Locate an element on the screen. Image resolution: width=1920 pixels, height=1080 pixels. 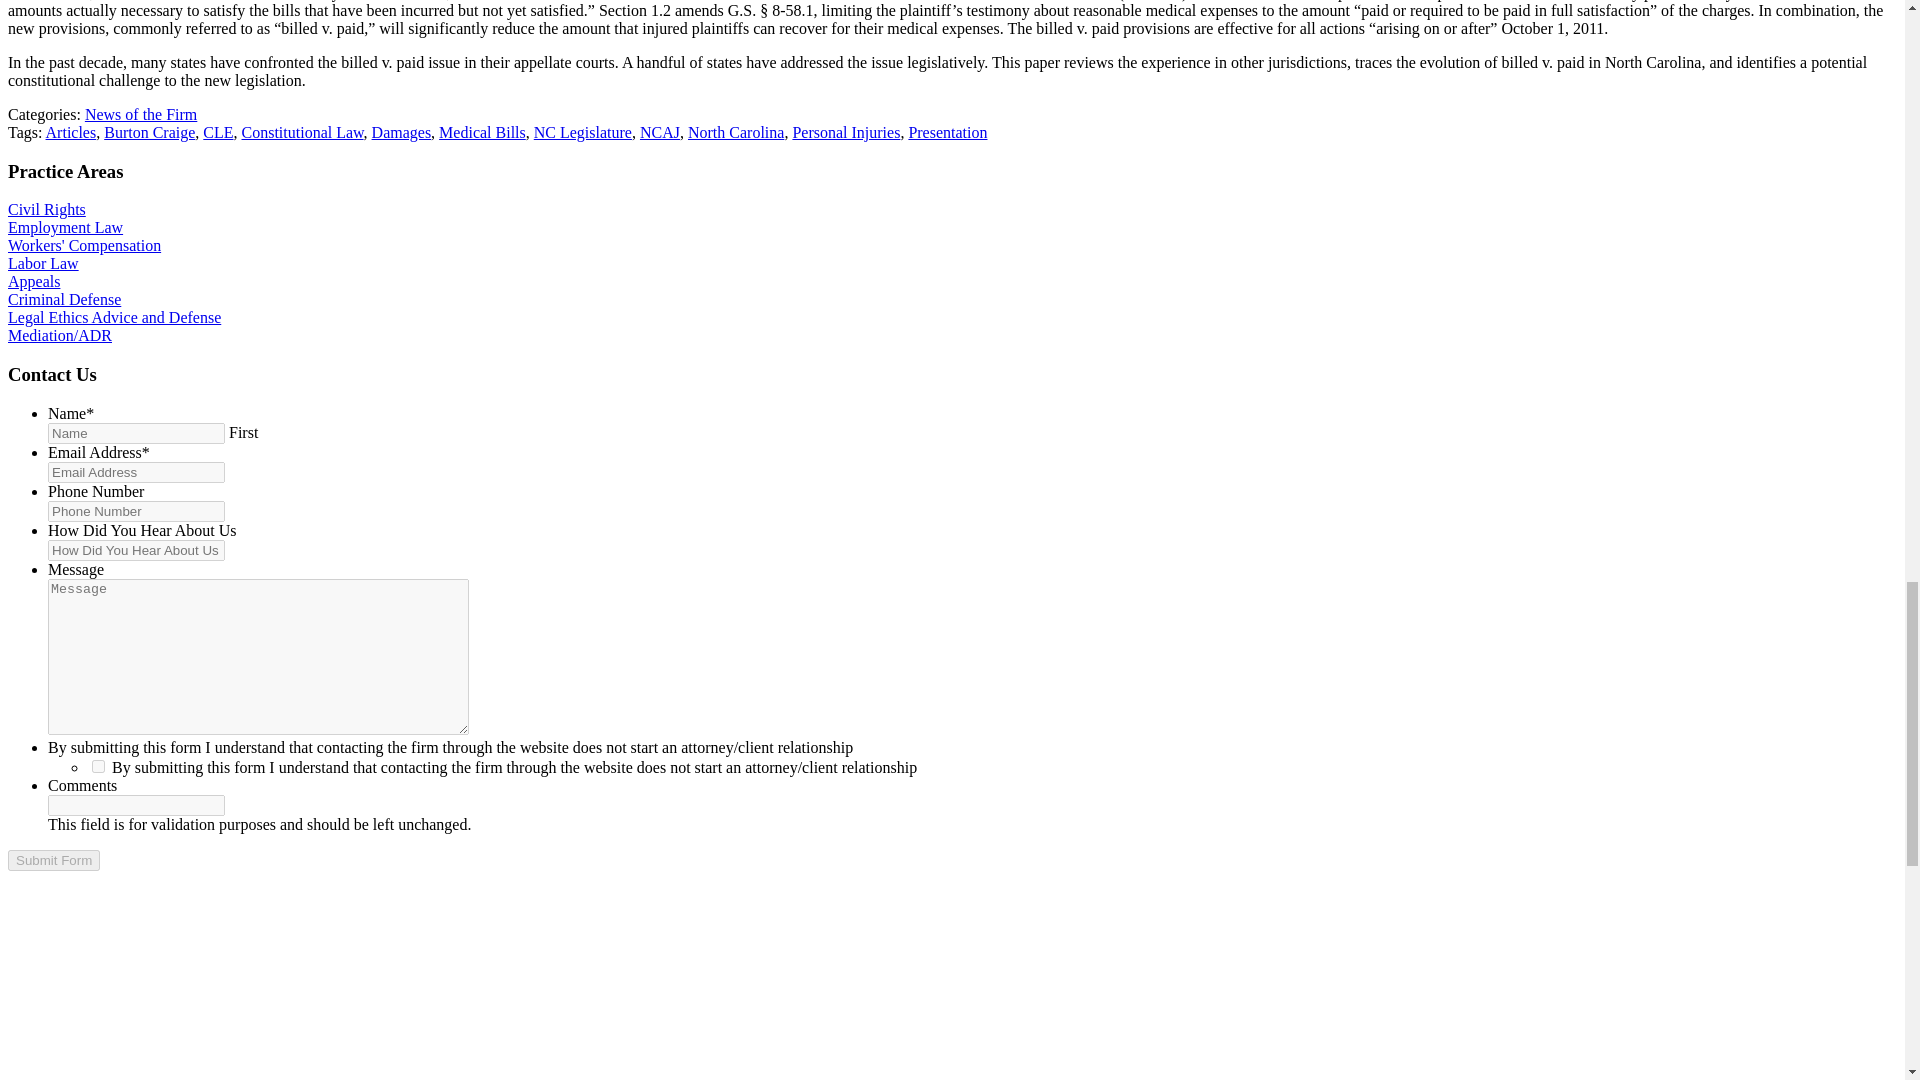
Click for more News of the Firm information is located at coordinates (140, 114).